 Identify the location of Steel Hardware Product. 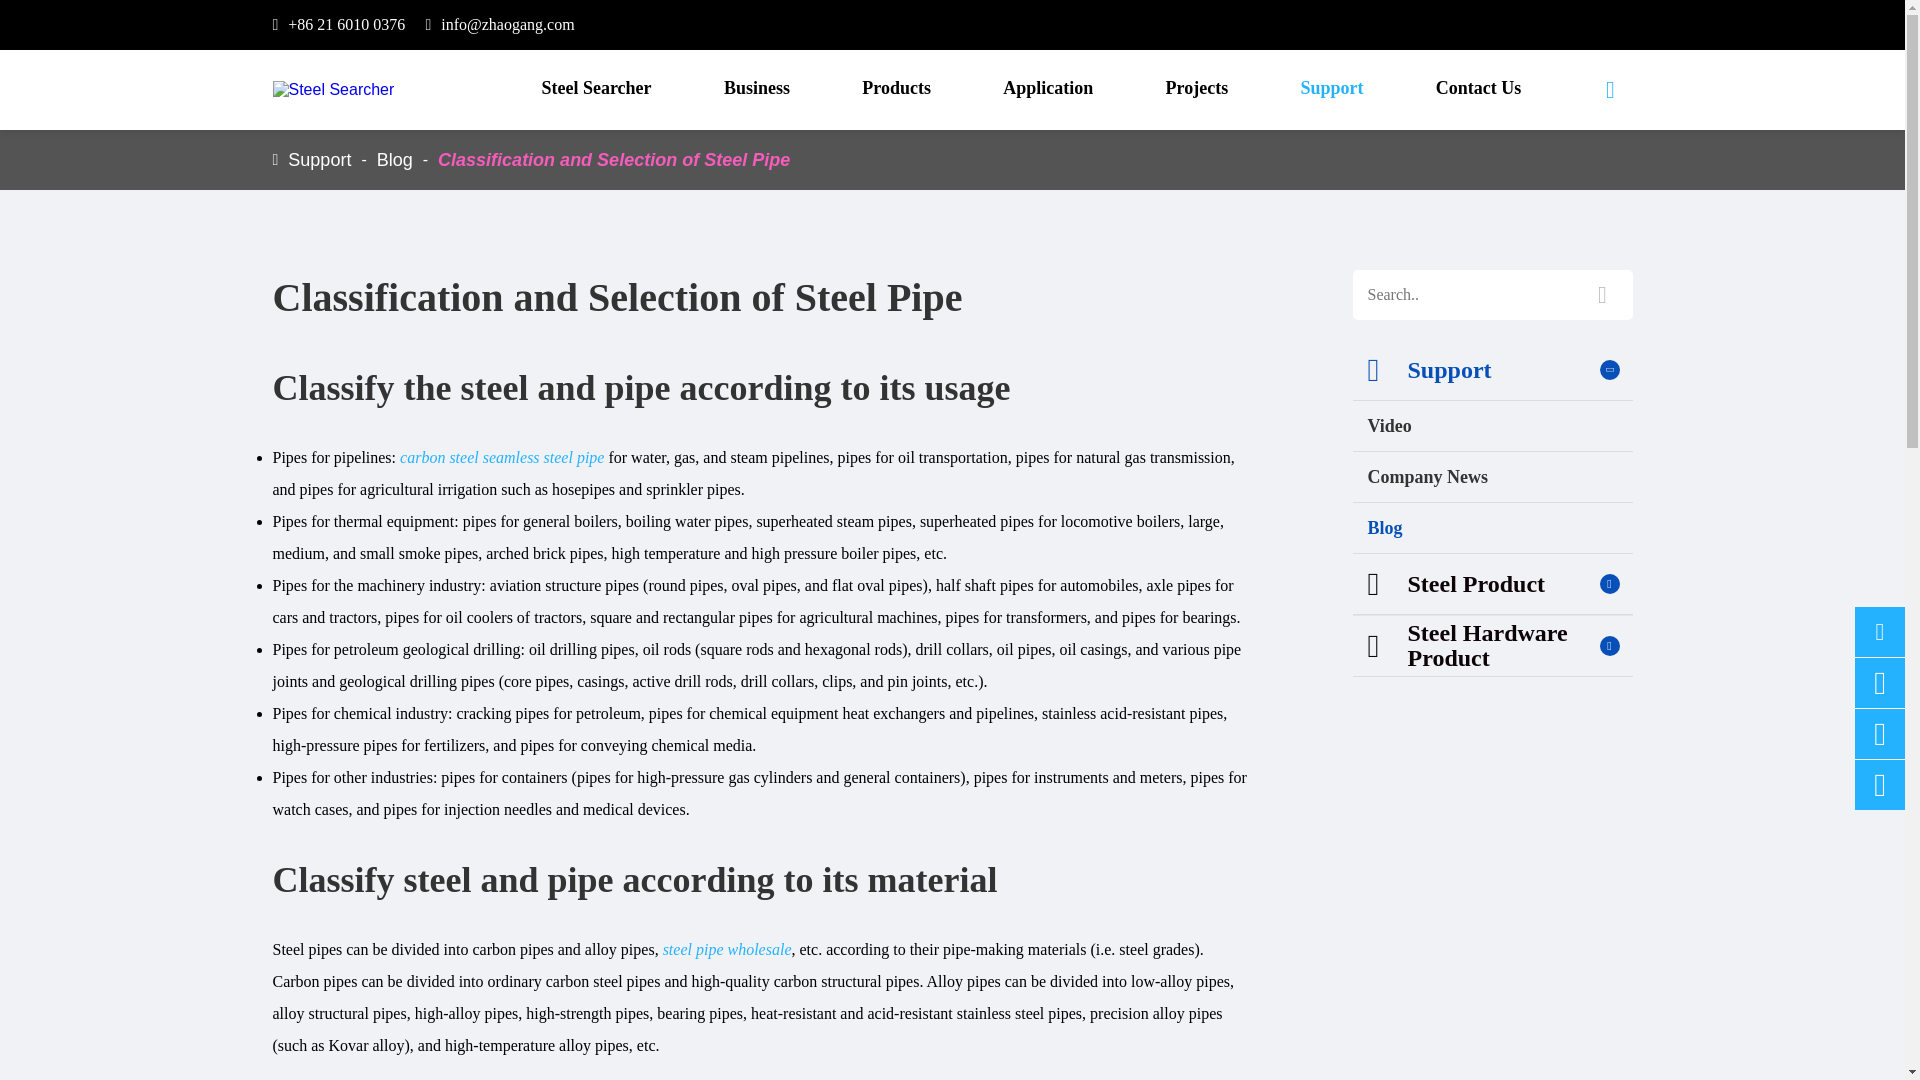
(1292, 146).